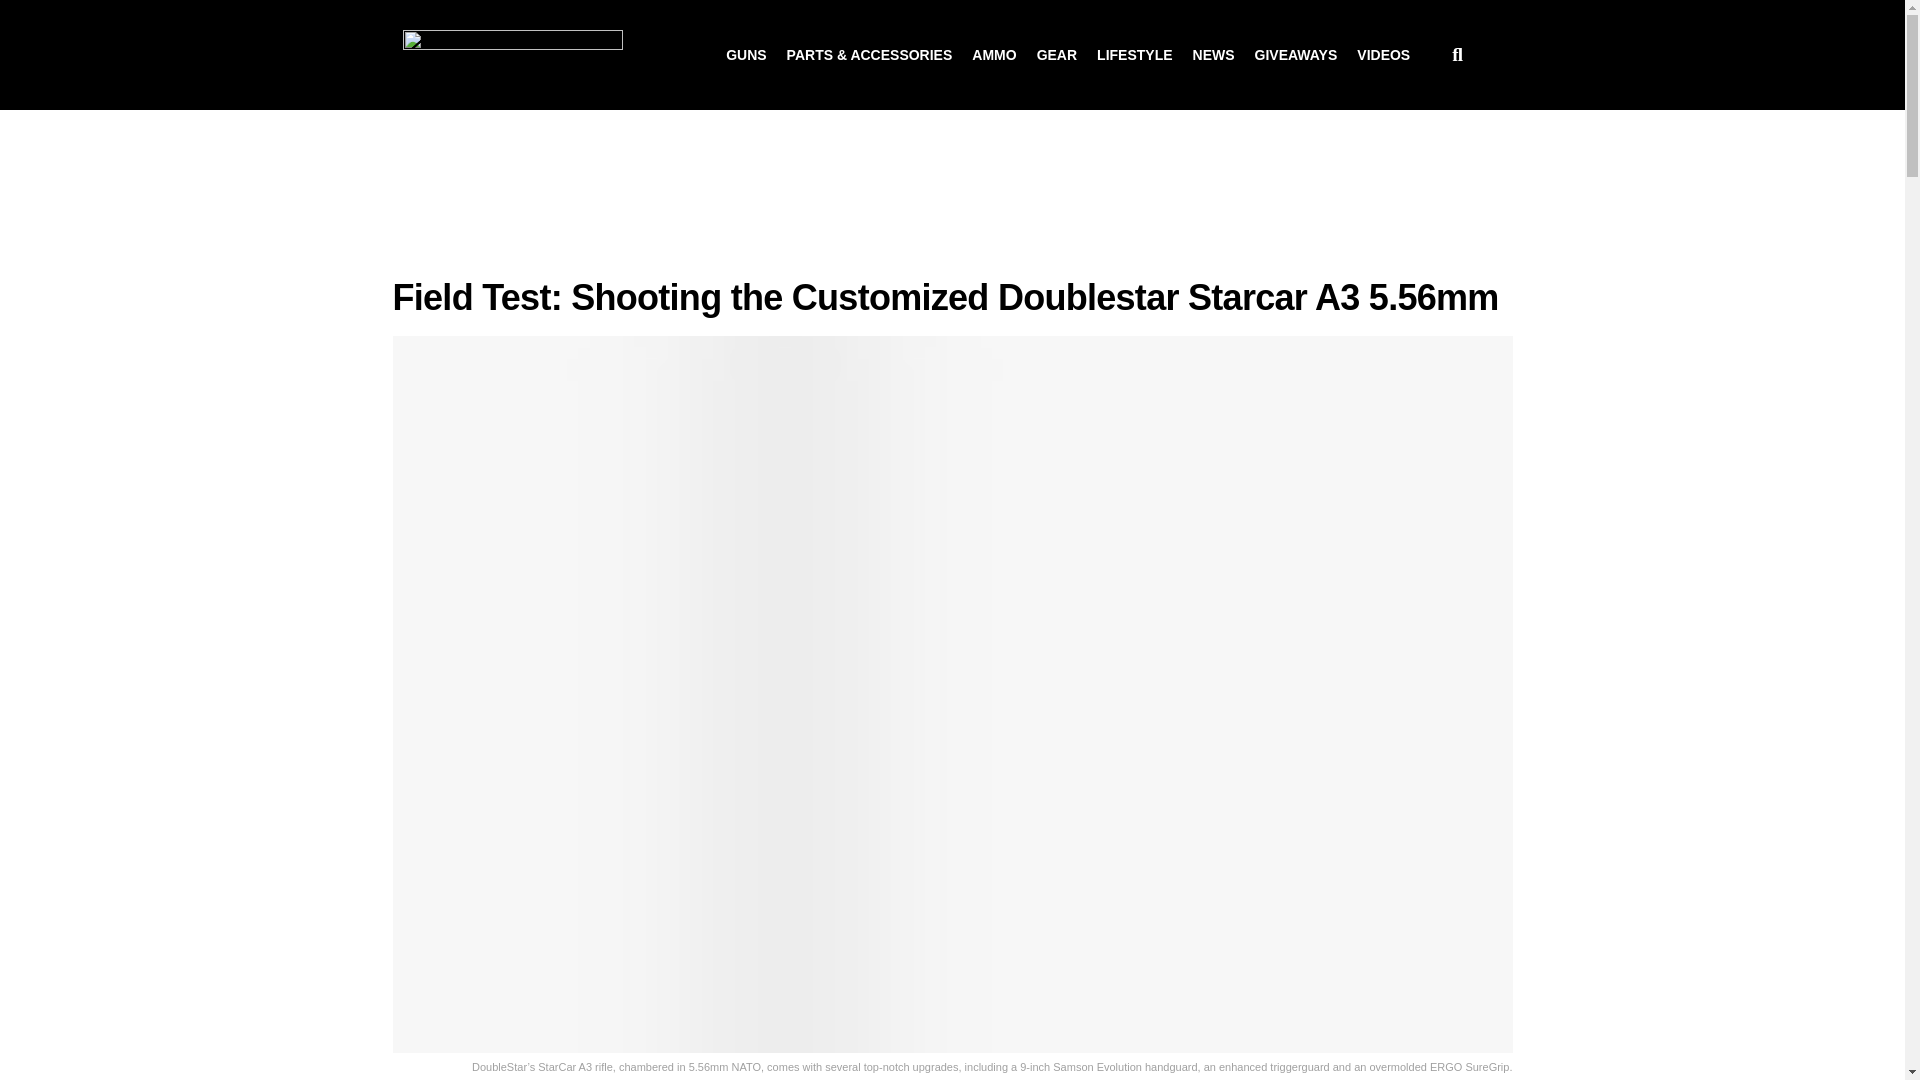  I want to click on 3rd party ad content, so click(952, 194).